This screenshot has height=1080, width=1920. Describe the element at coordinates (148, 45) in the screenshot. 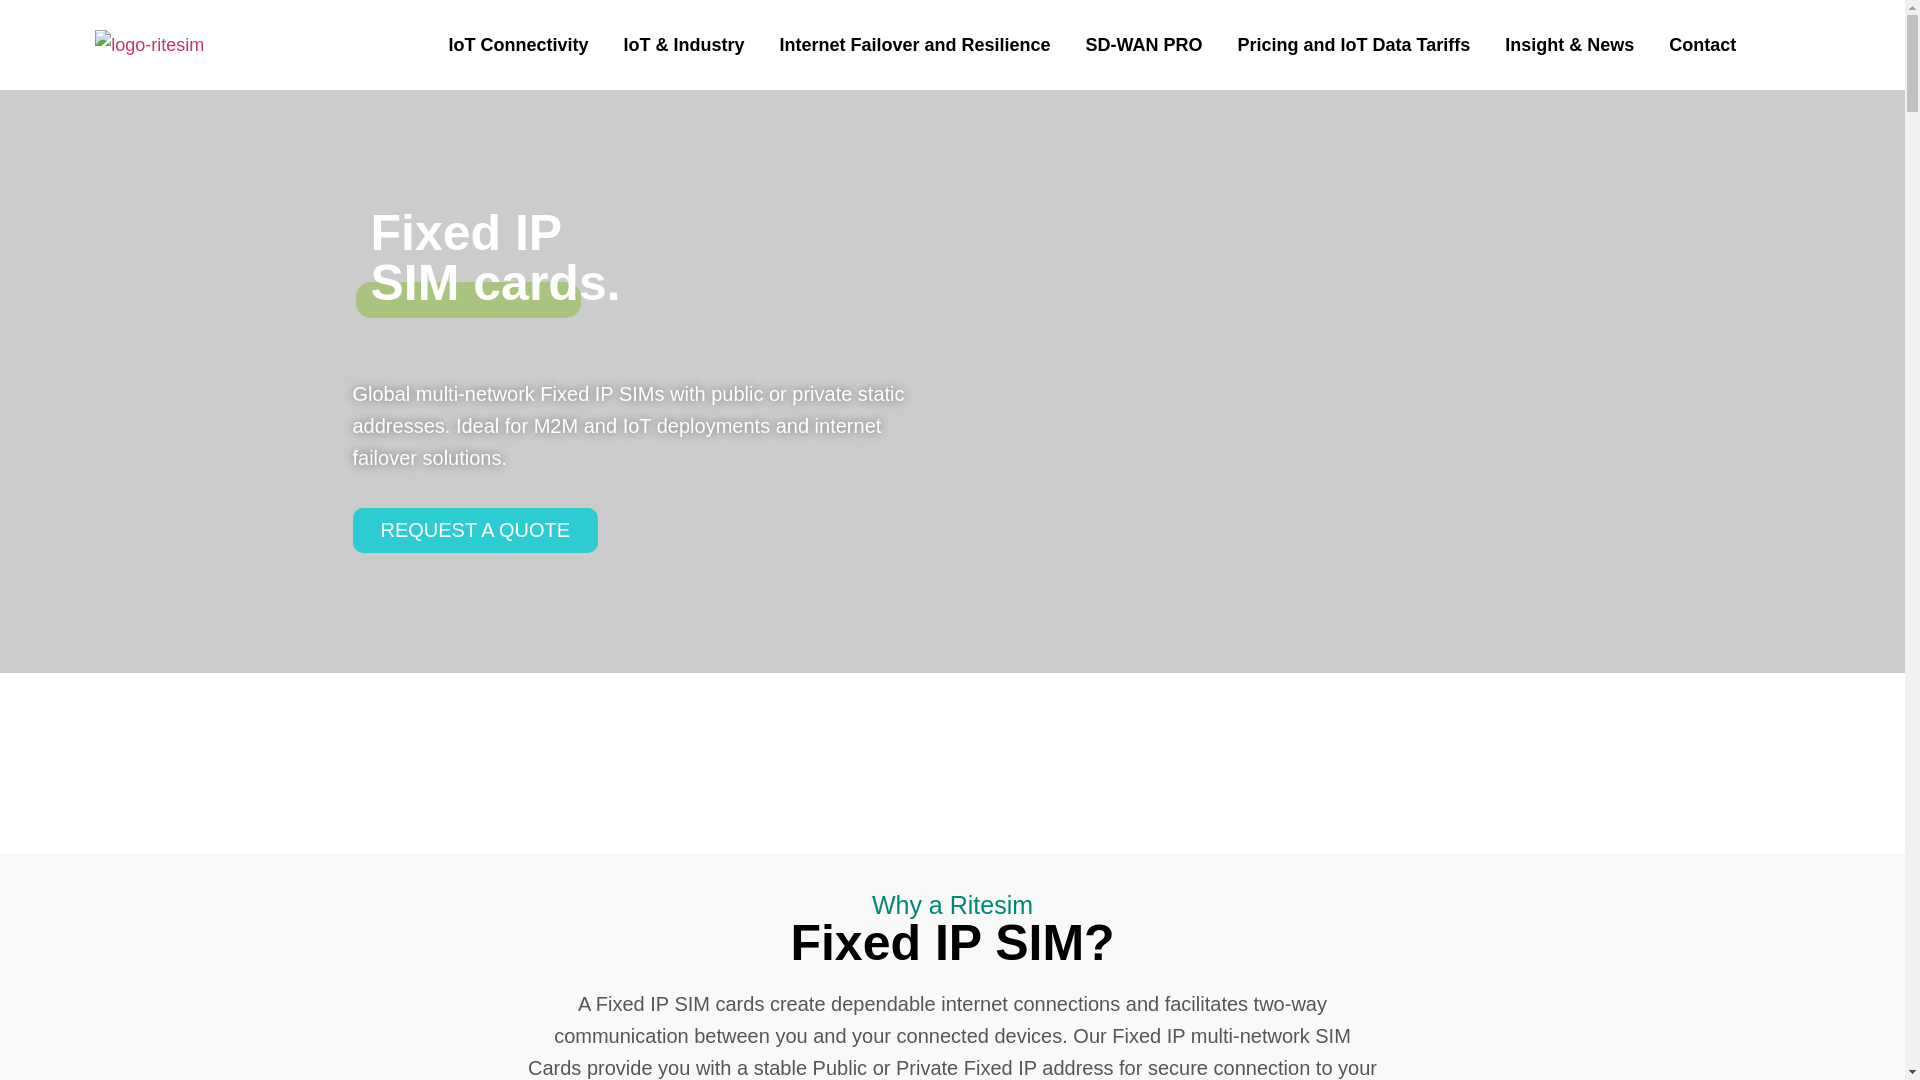

I see `logo-ritesim` at that location.